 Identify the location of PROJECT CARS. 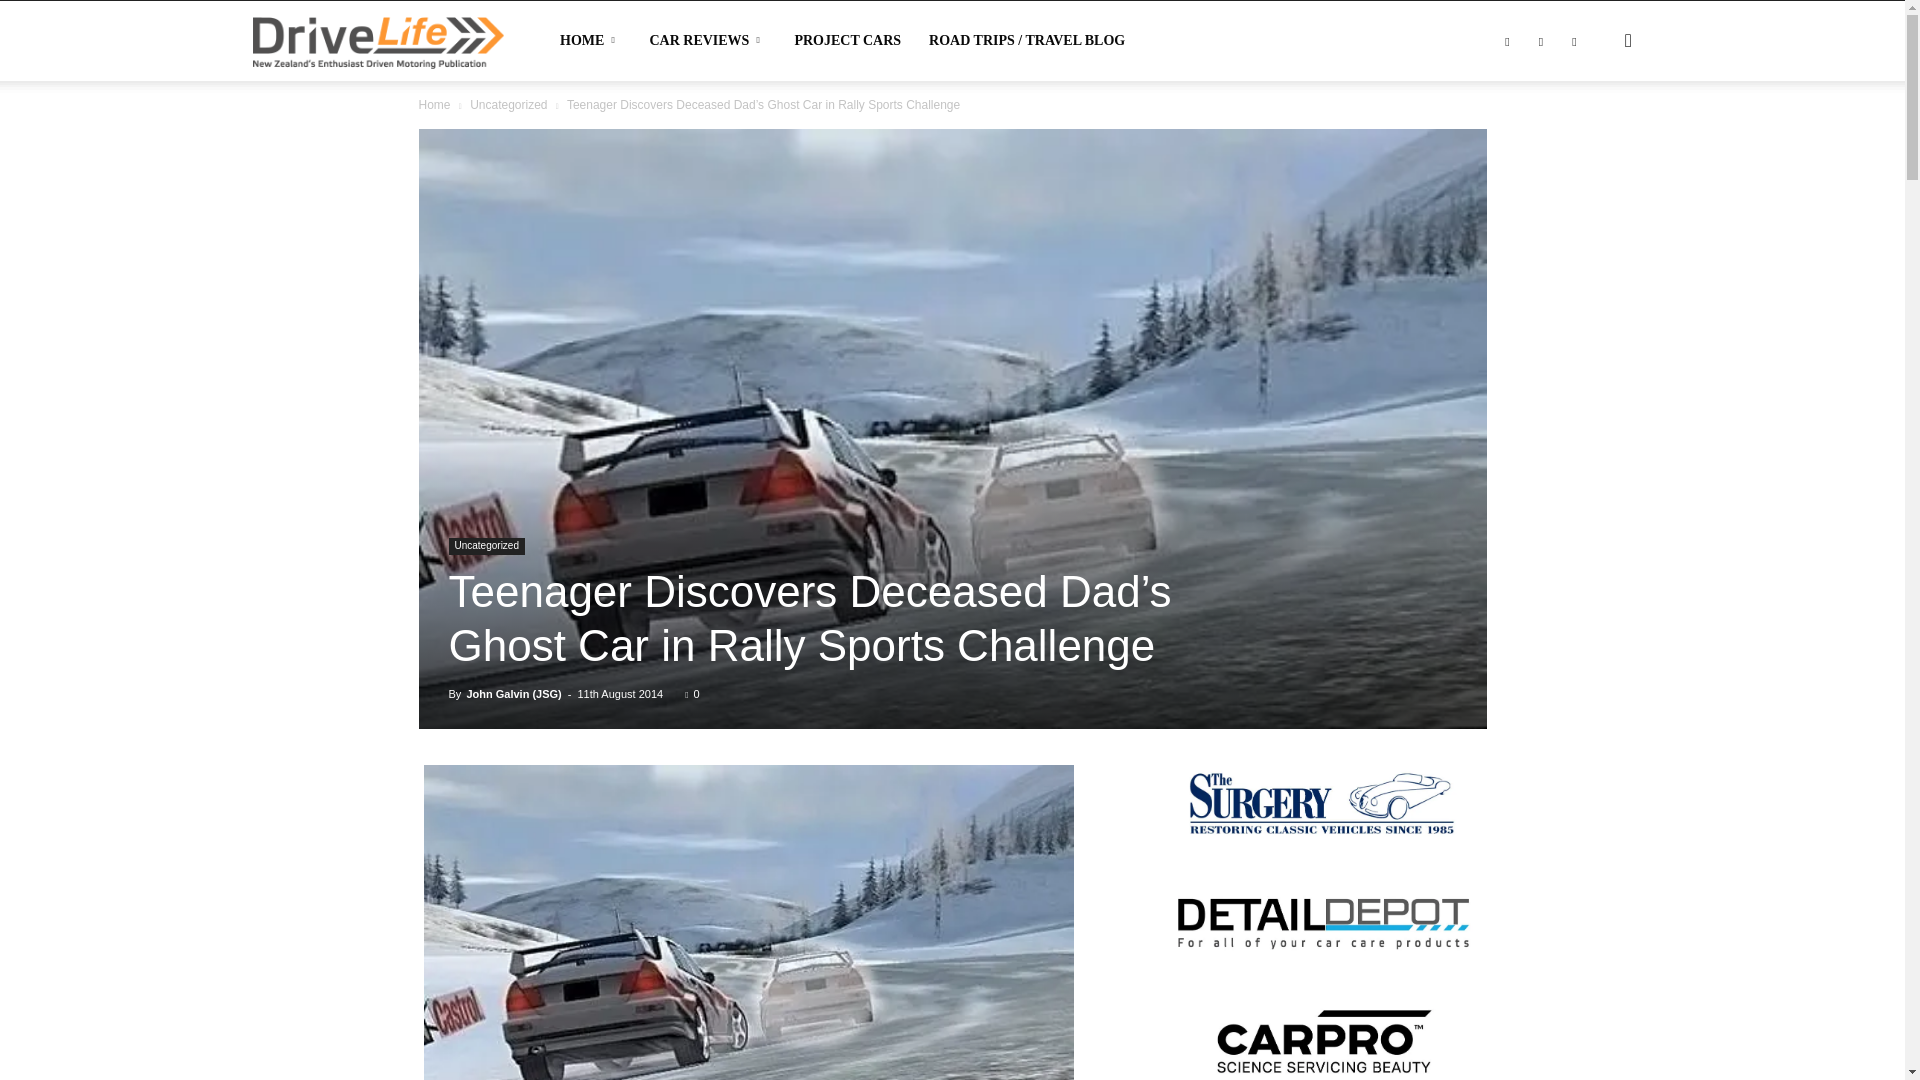
(847, 41).